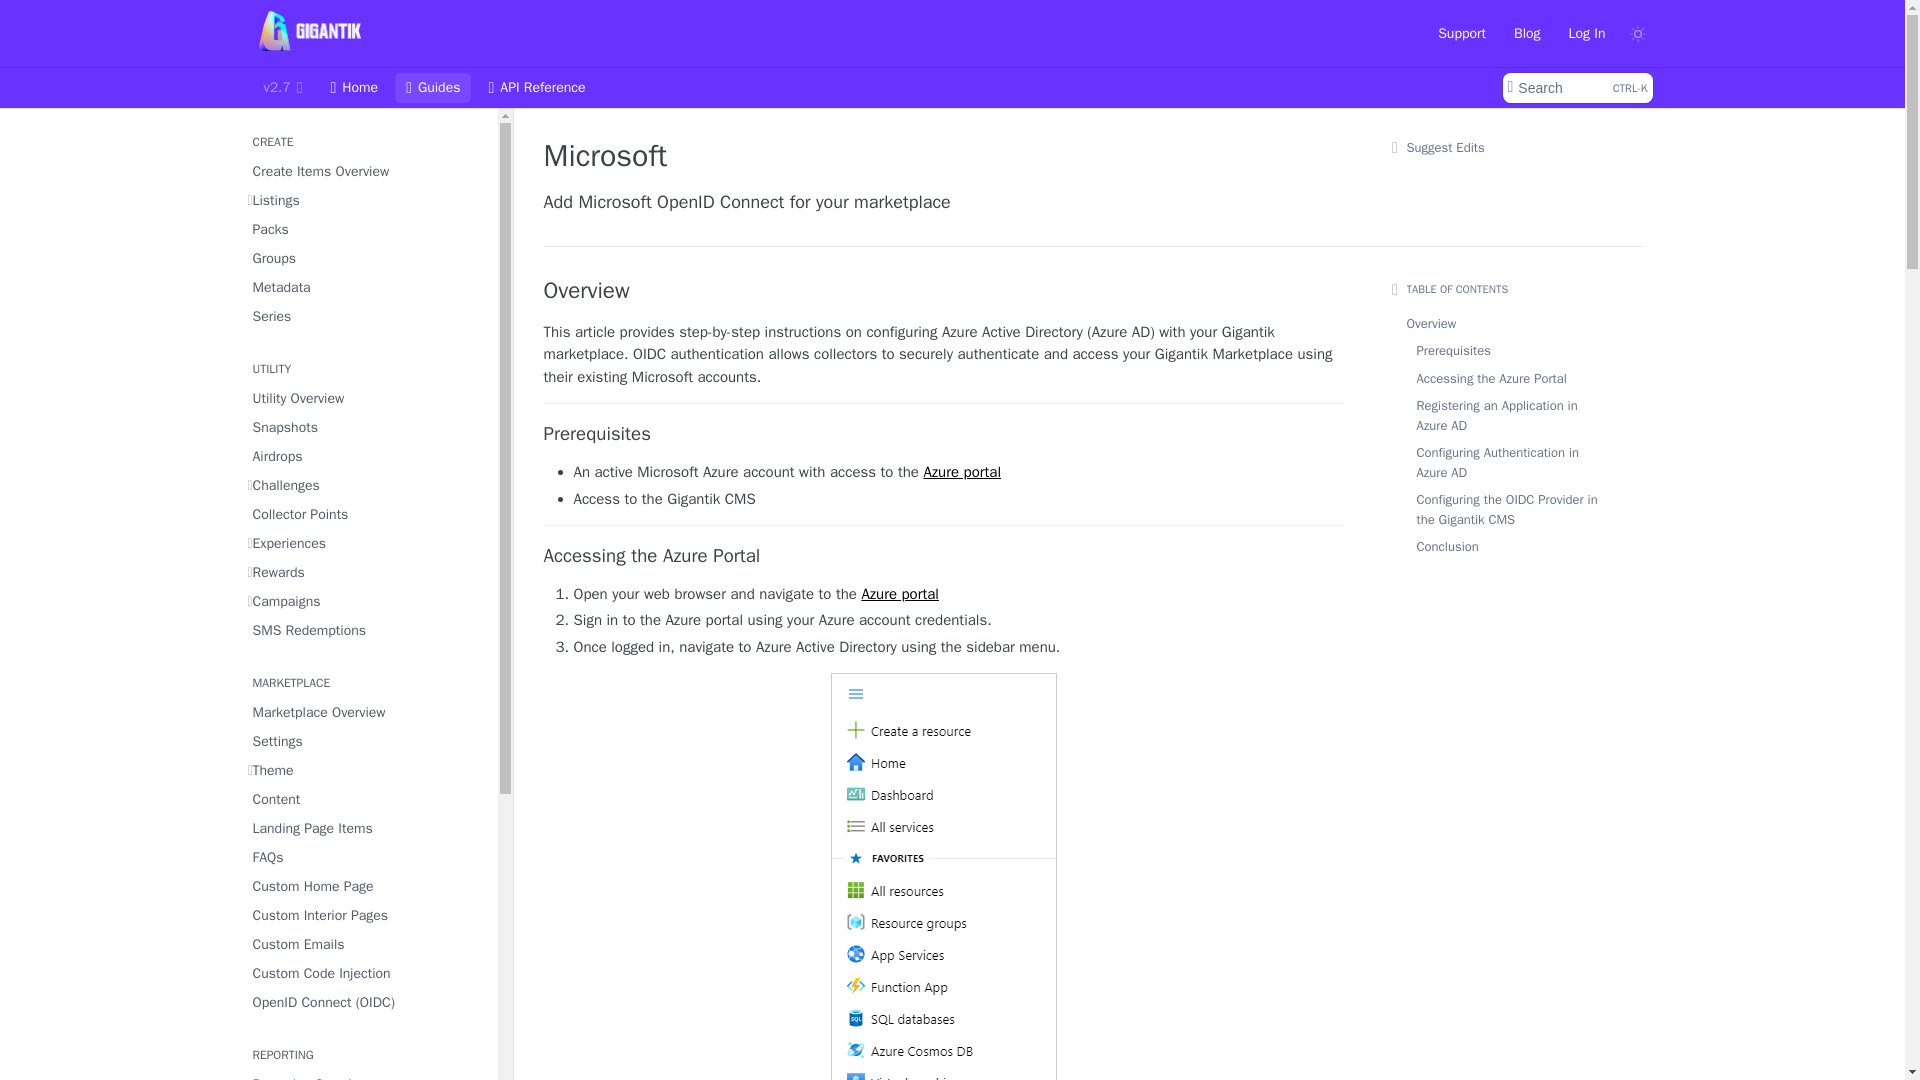  What do you see at coordinates (944, 556) in the screenshot?
I see `Experiences` at bounding box center [944, 556].